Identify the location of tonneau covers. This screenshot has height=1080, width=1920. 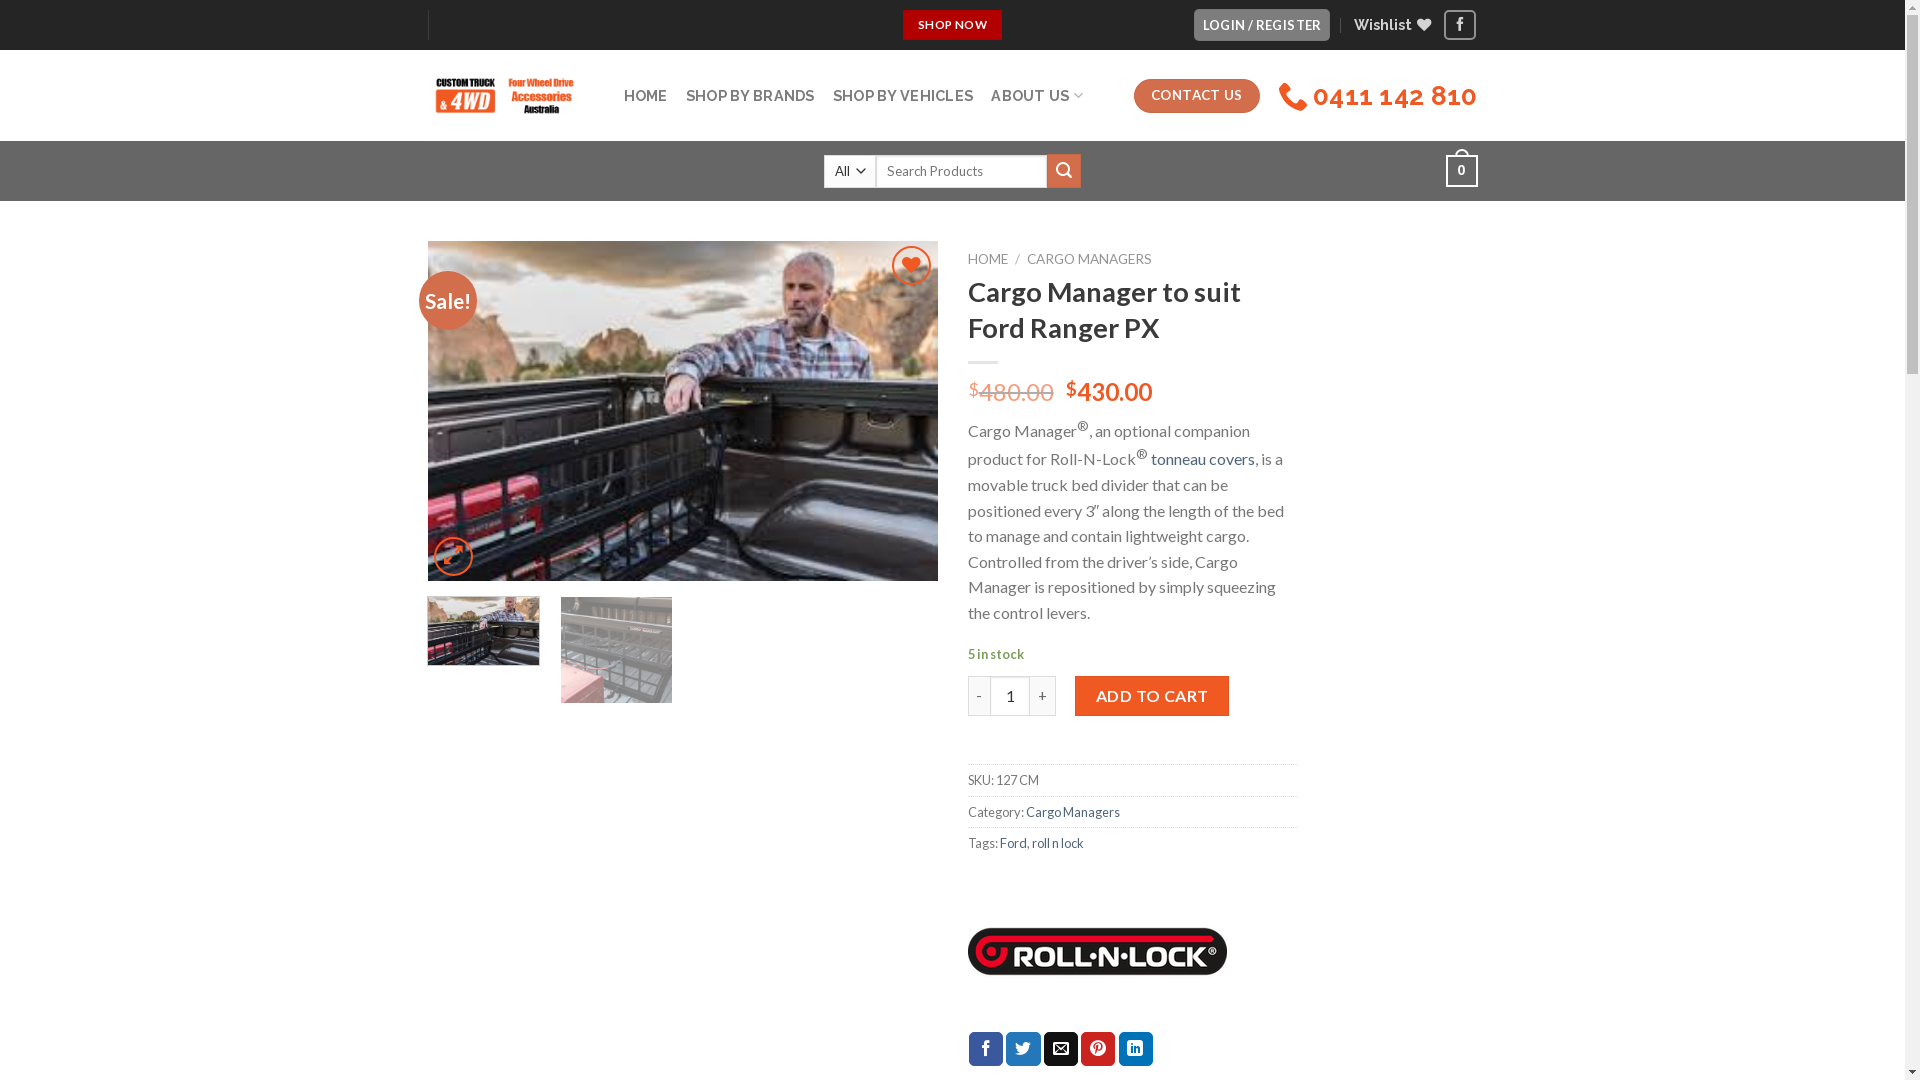
(1202, 458).